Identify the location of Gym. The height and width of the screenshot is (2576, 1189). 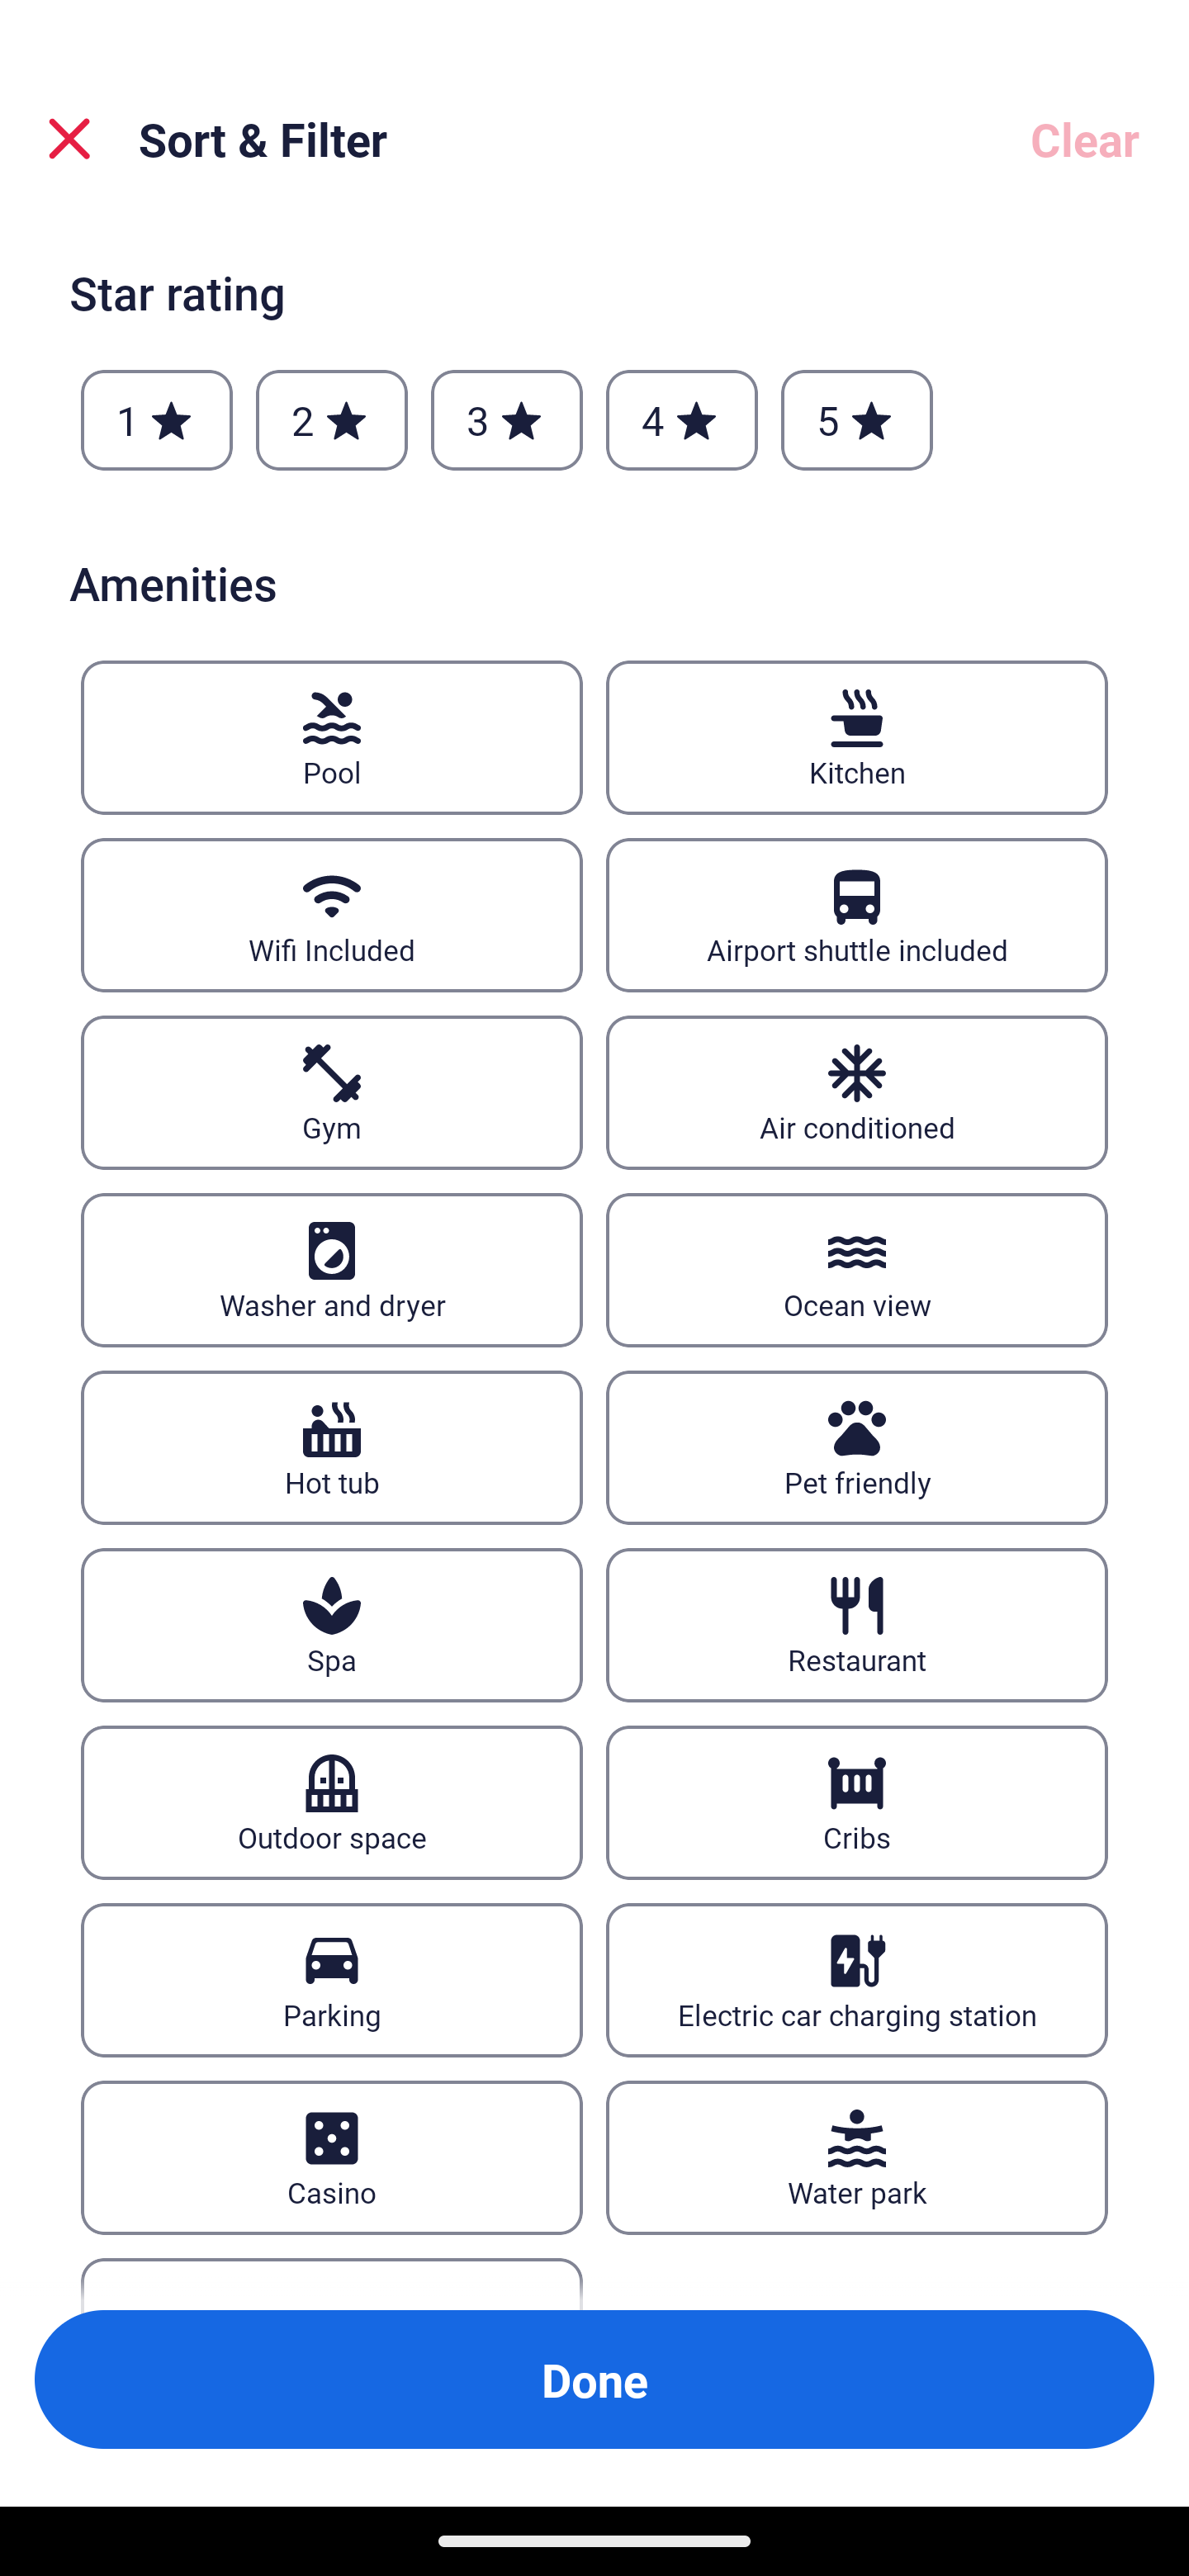
(331, 1091).